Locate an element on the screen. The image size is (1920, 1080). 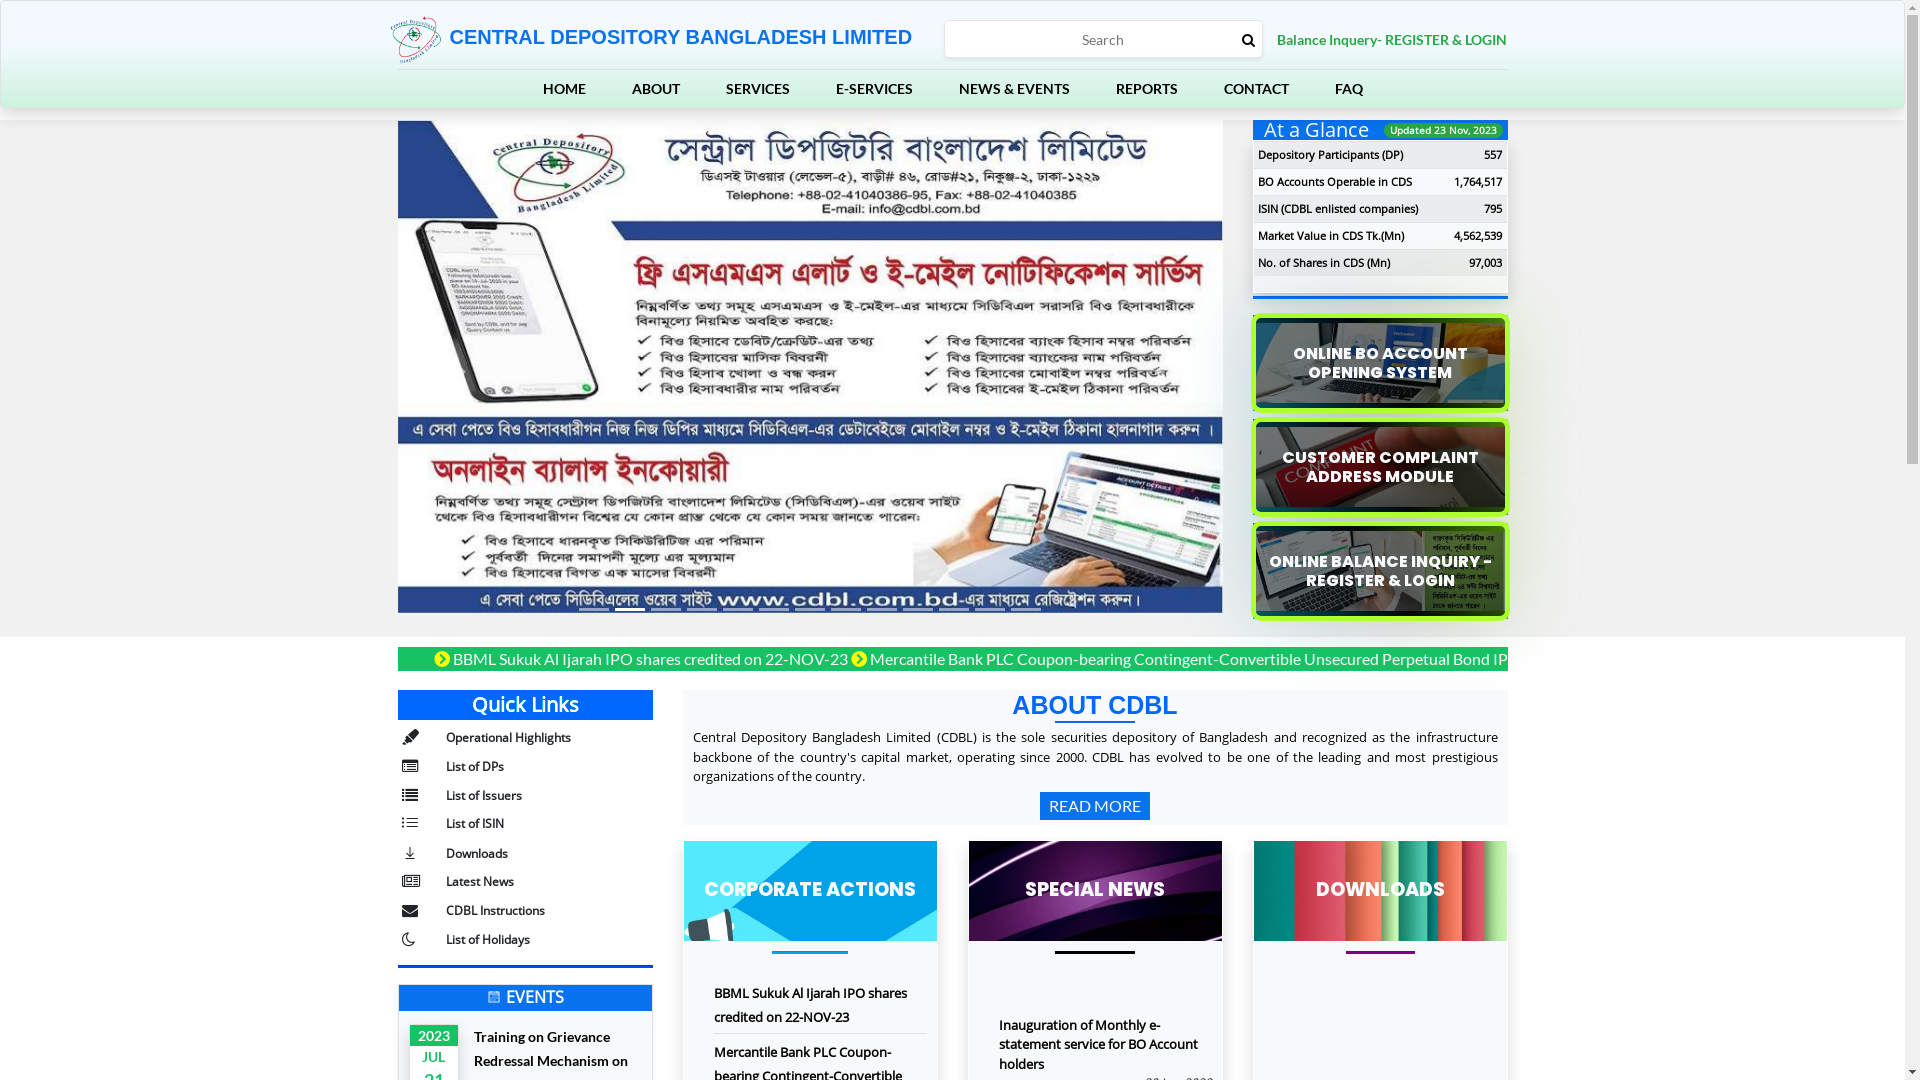
Operational Highlights is located at coordinates (508, 738).